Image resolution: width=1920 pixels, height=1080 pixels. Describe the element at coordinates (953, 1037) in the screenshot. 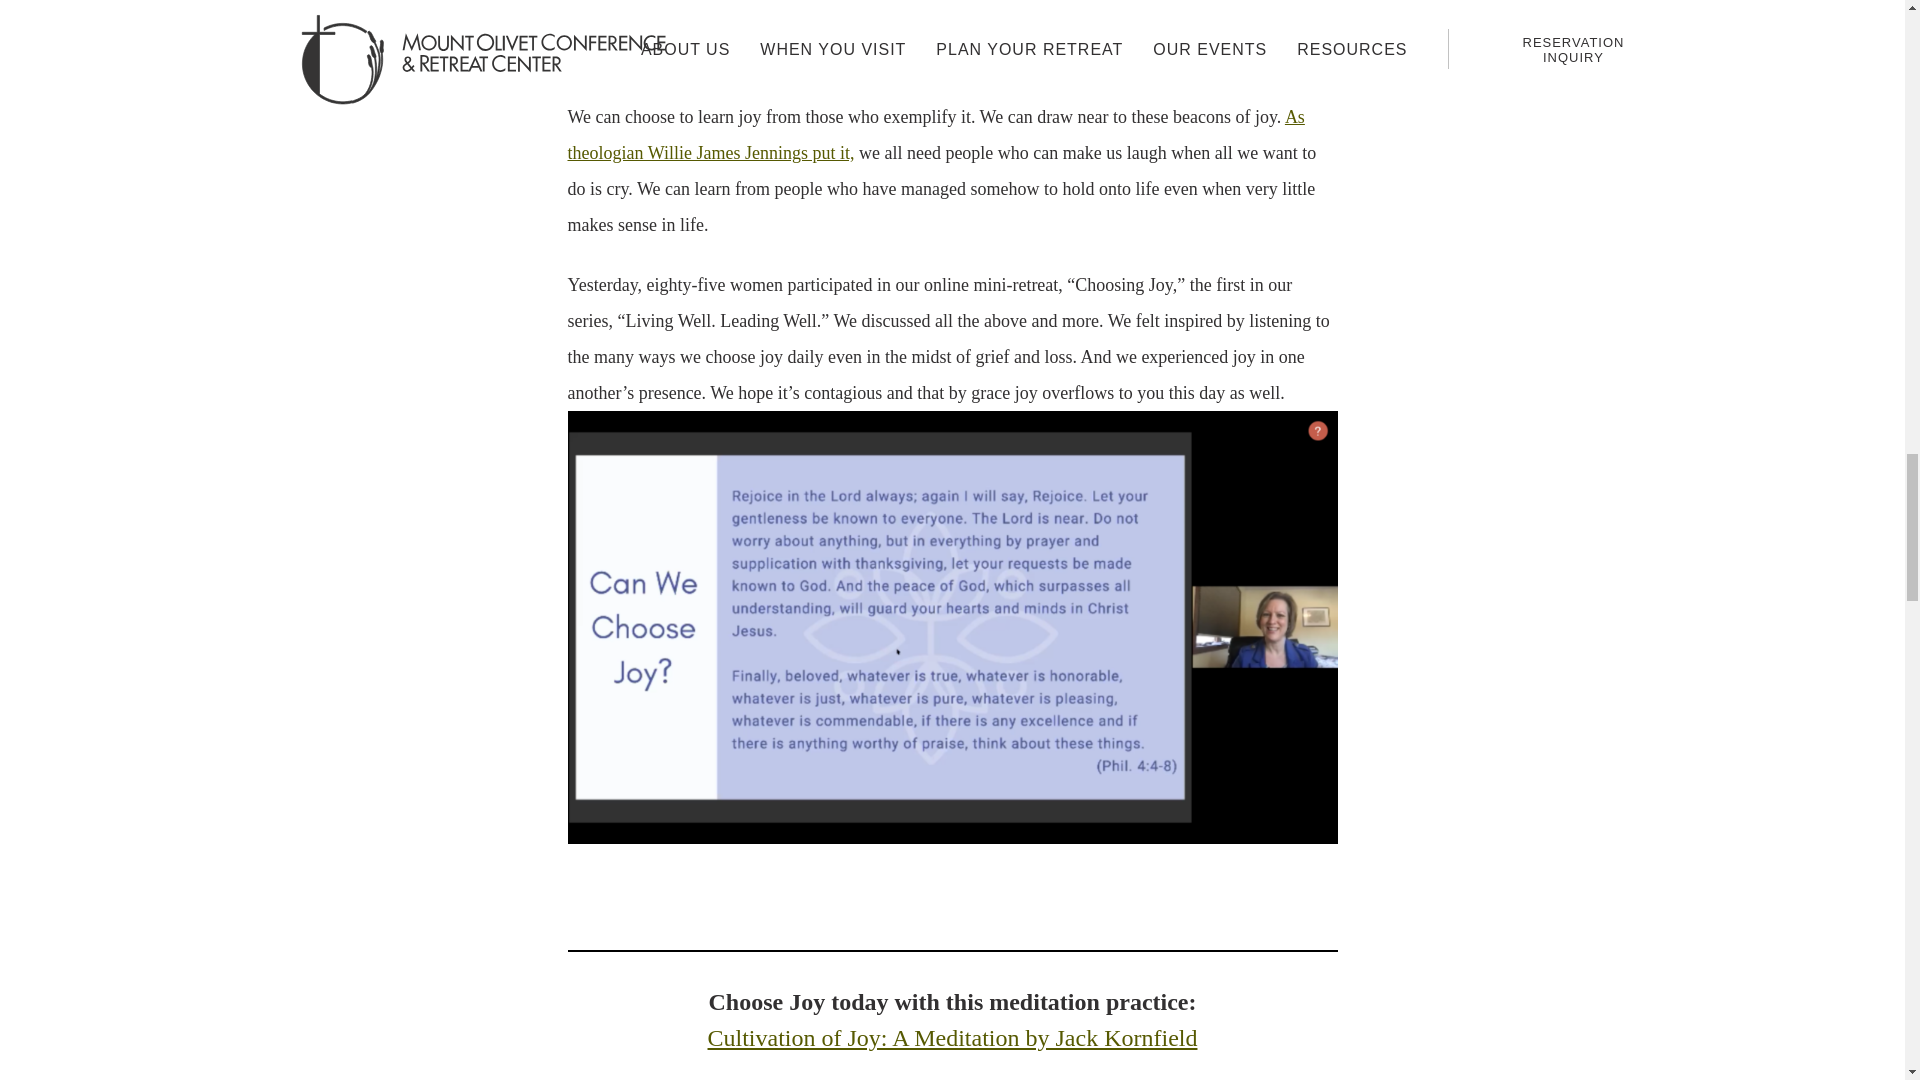

I see `Cultivation of Joy: A Meditation by Jack Kornfield` at that location.